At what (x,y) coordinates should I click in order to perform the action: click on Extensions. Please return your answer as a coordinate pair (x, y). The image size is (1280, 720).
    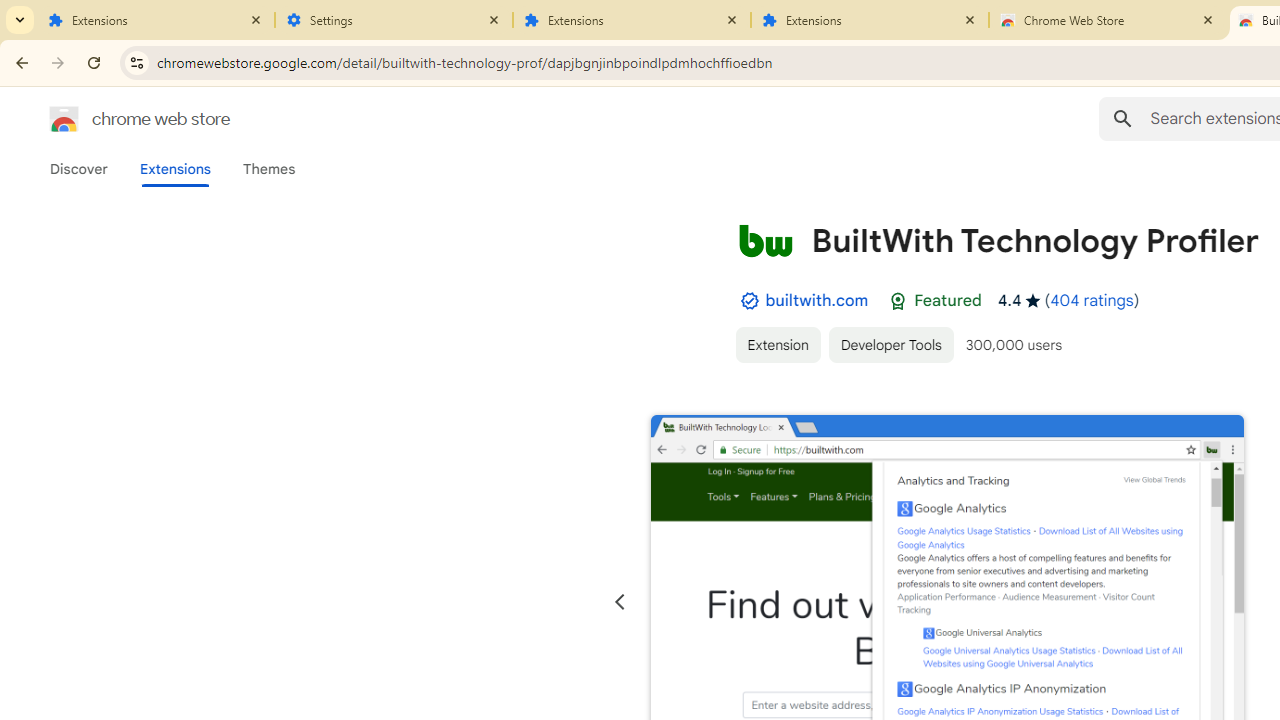
    Looking at the image, I should click on (156, 20).